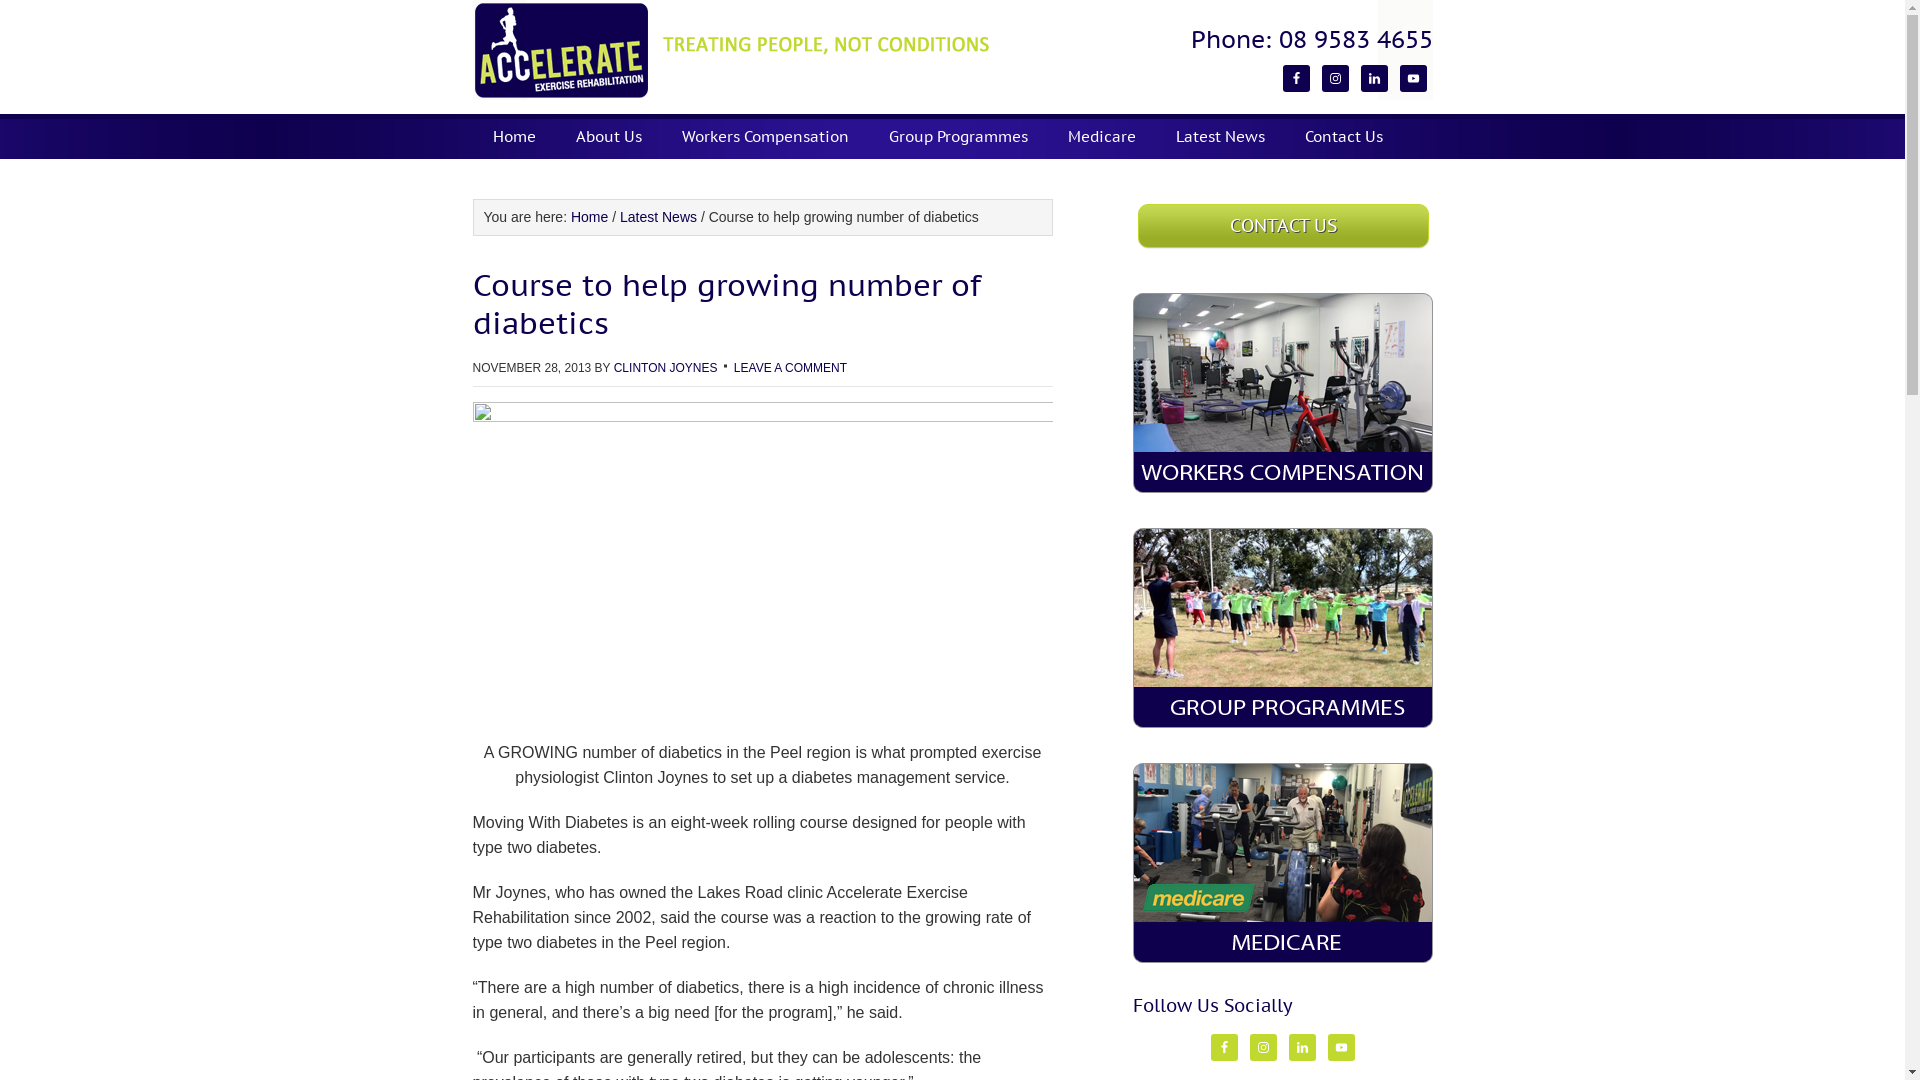 This screenshot has width=1920, height=1080. What do you see at coordinates (590, 217) in the screenshot?
I see `Home` at bounding box center [590, 217].